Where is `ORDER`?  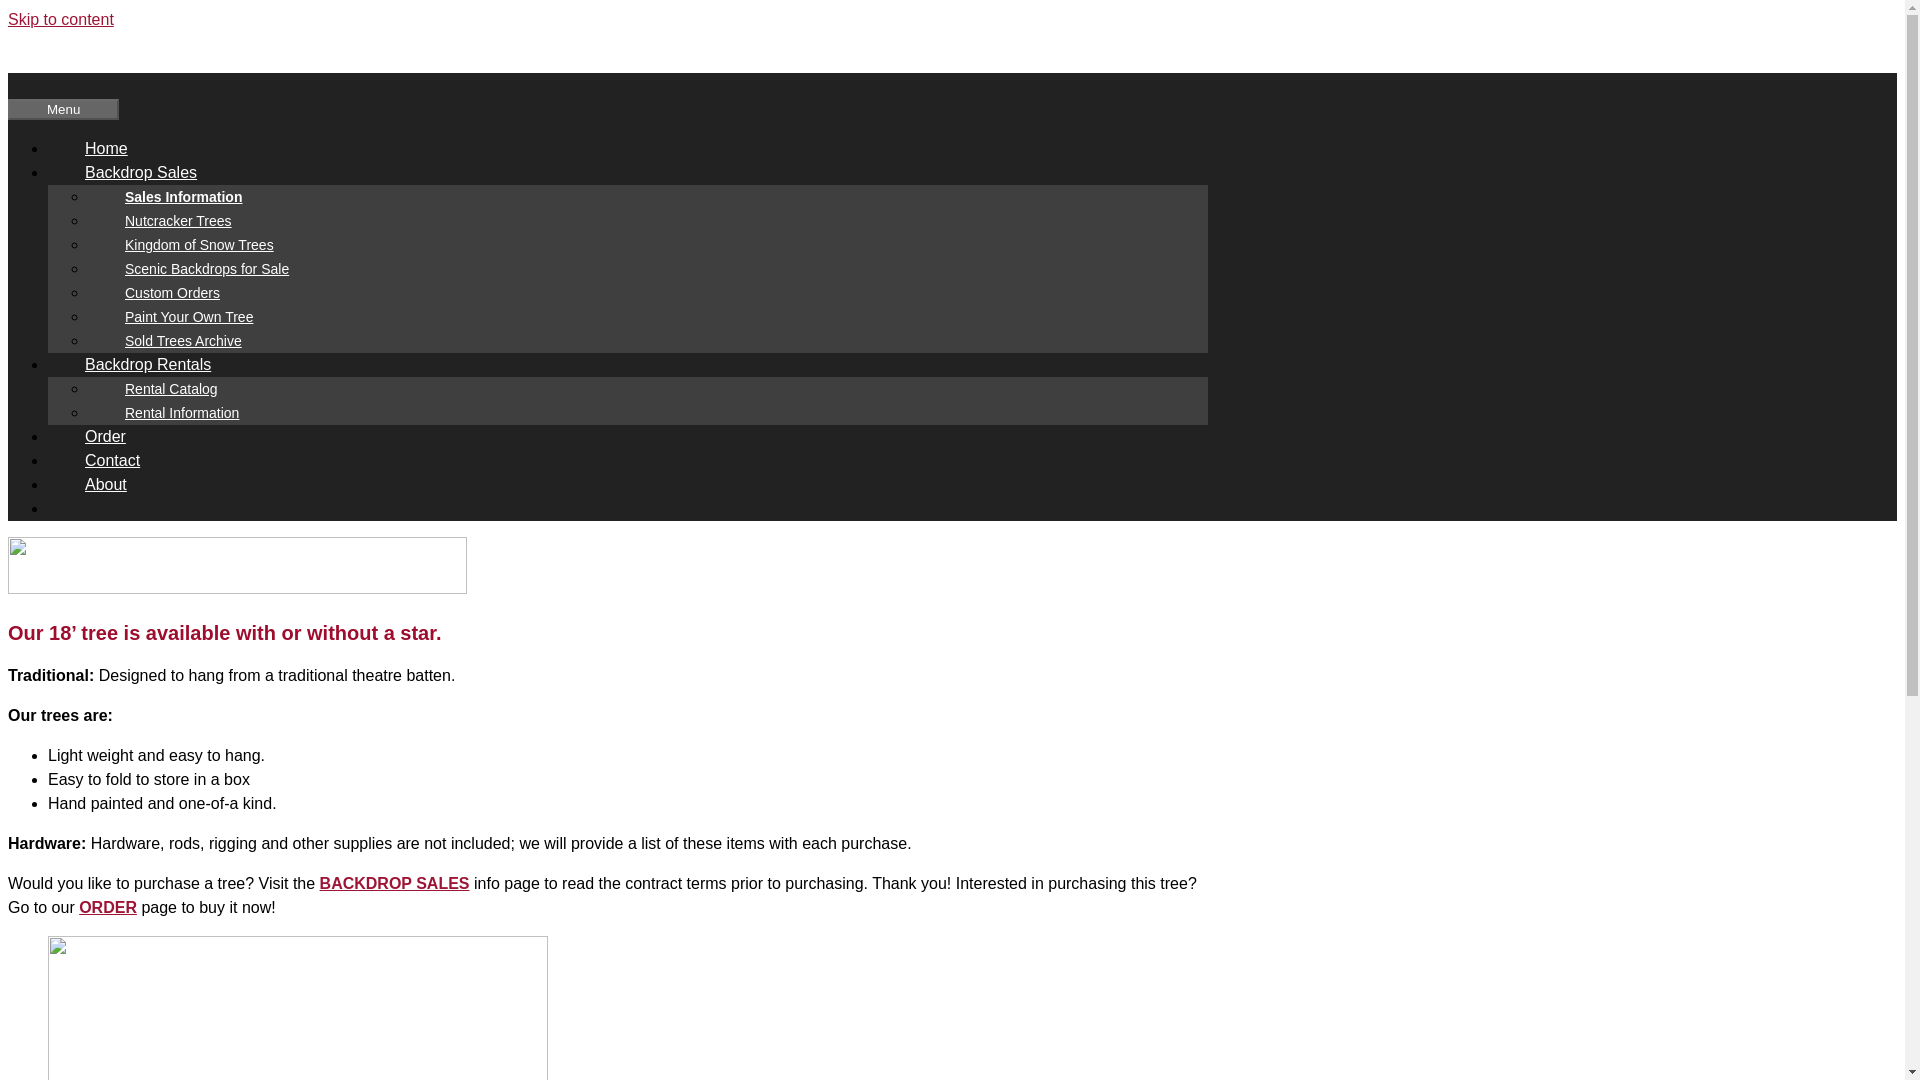 ORDER is located at coordinates (107, 906).